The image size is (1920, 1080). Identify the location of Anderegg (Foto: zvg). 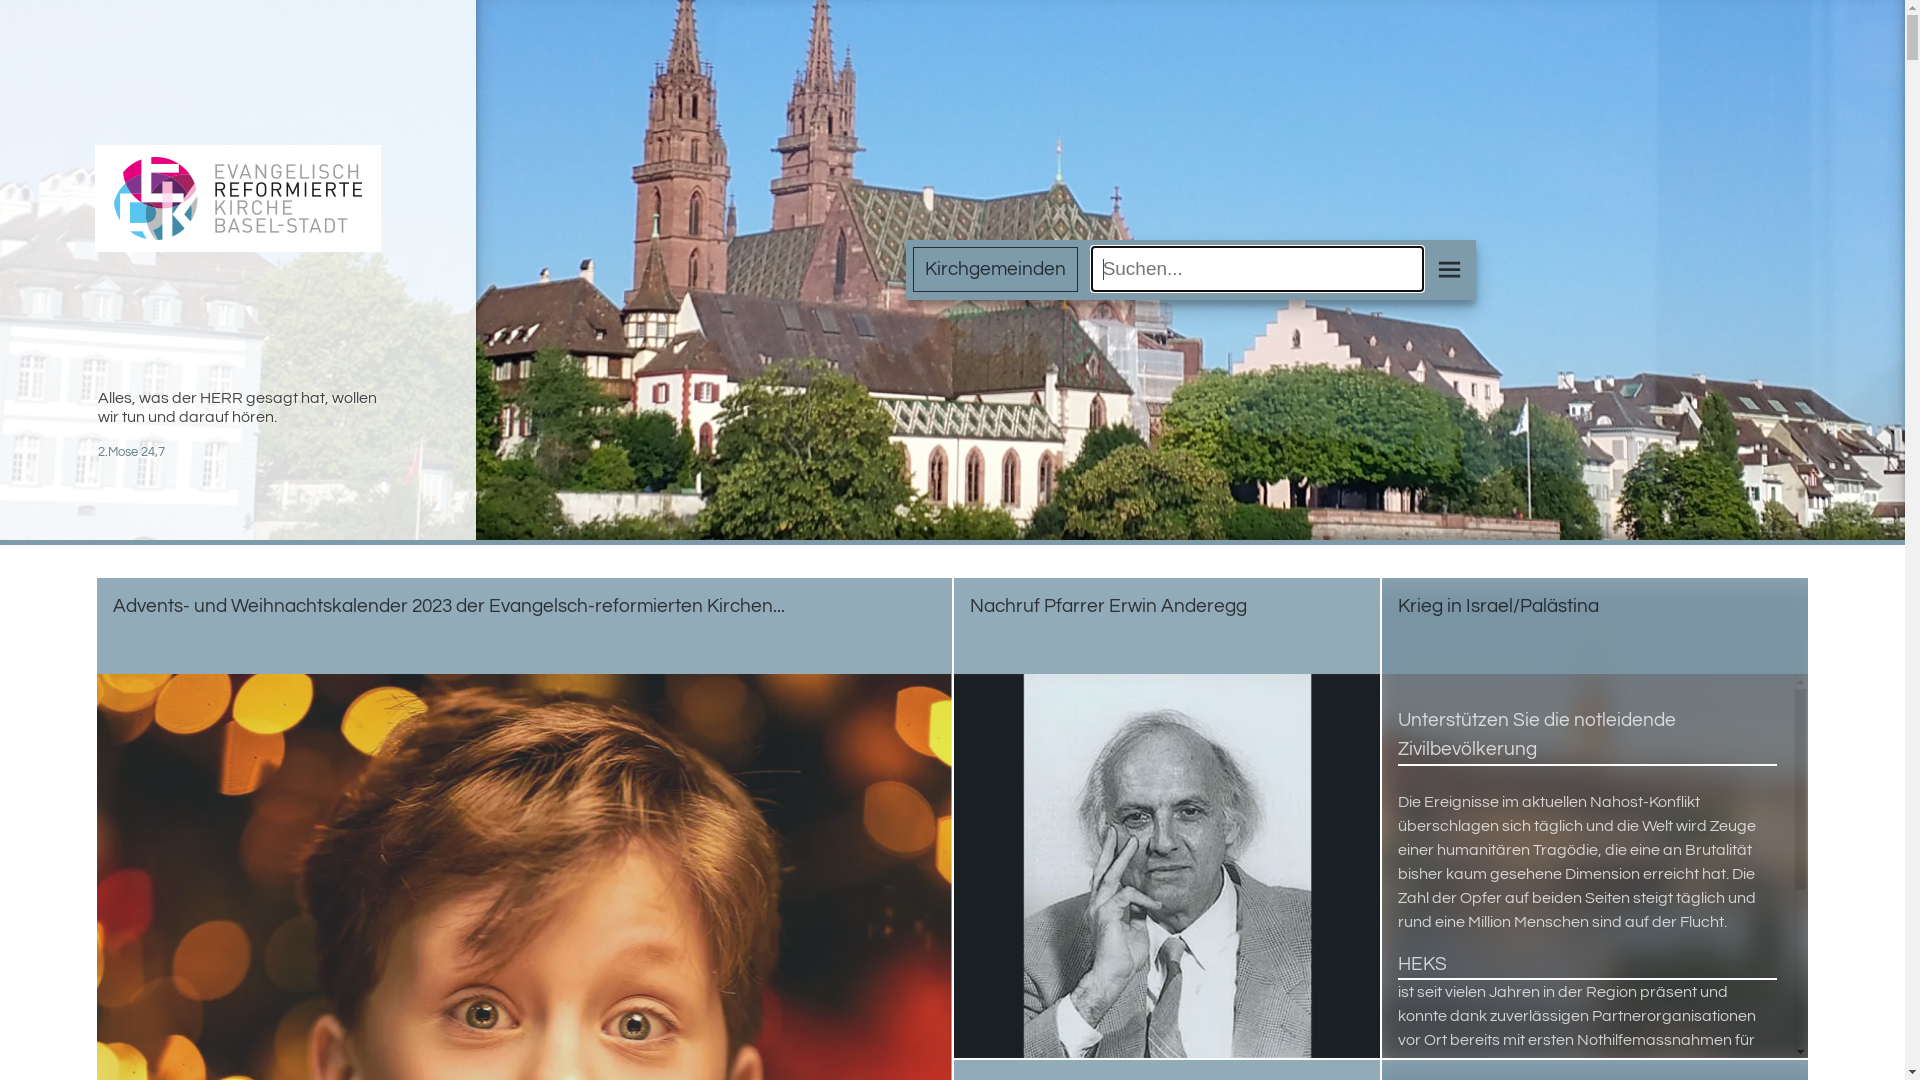
(1167, 866).